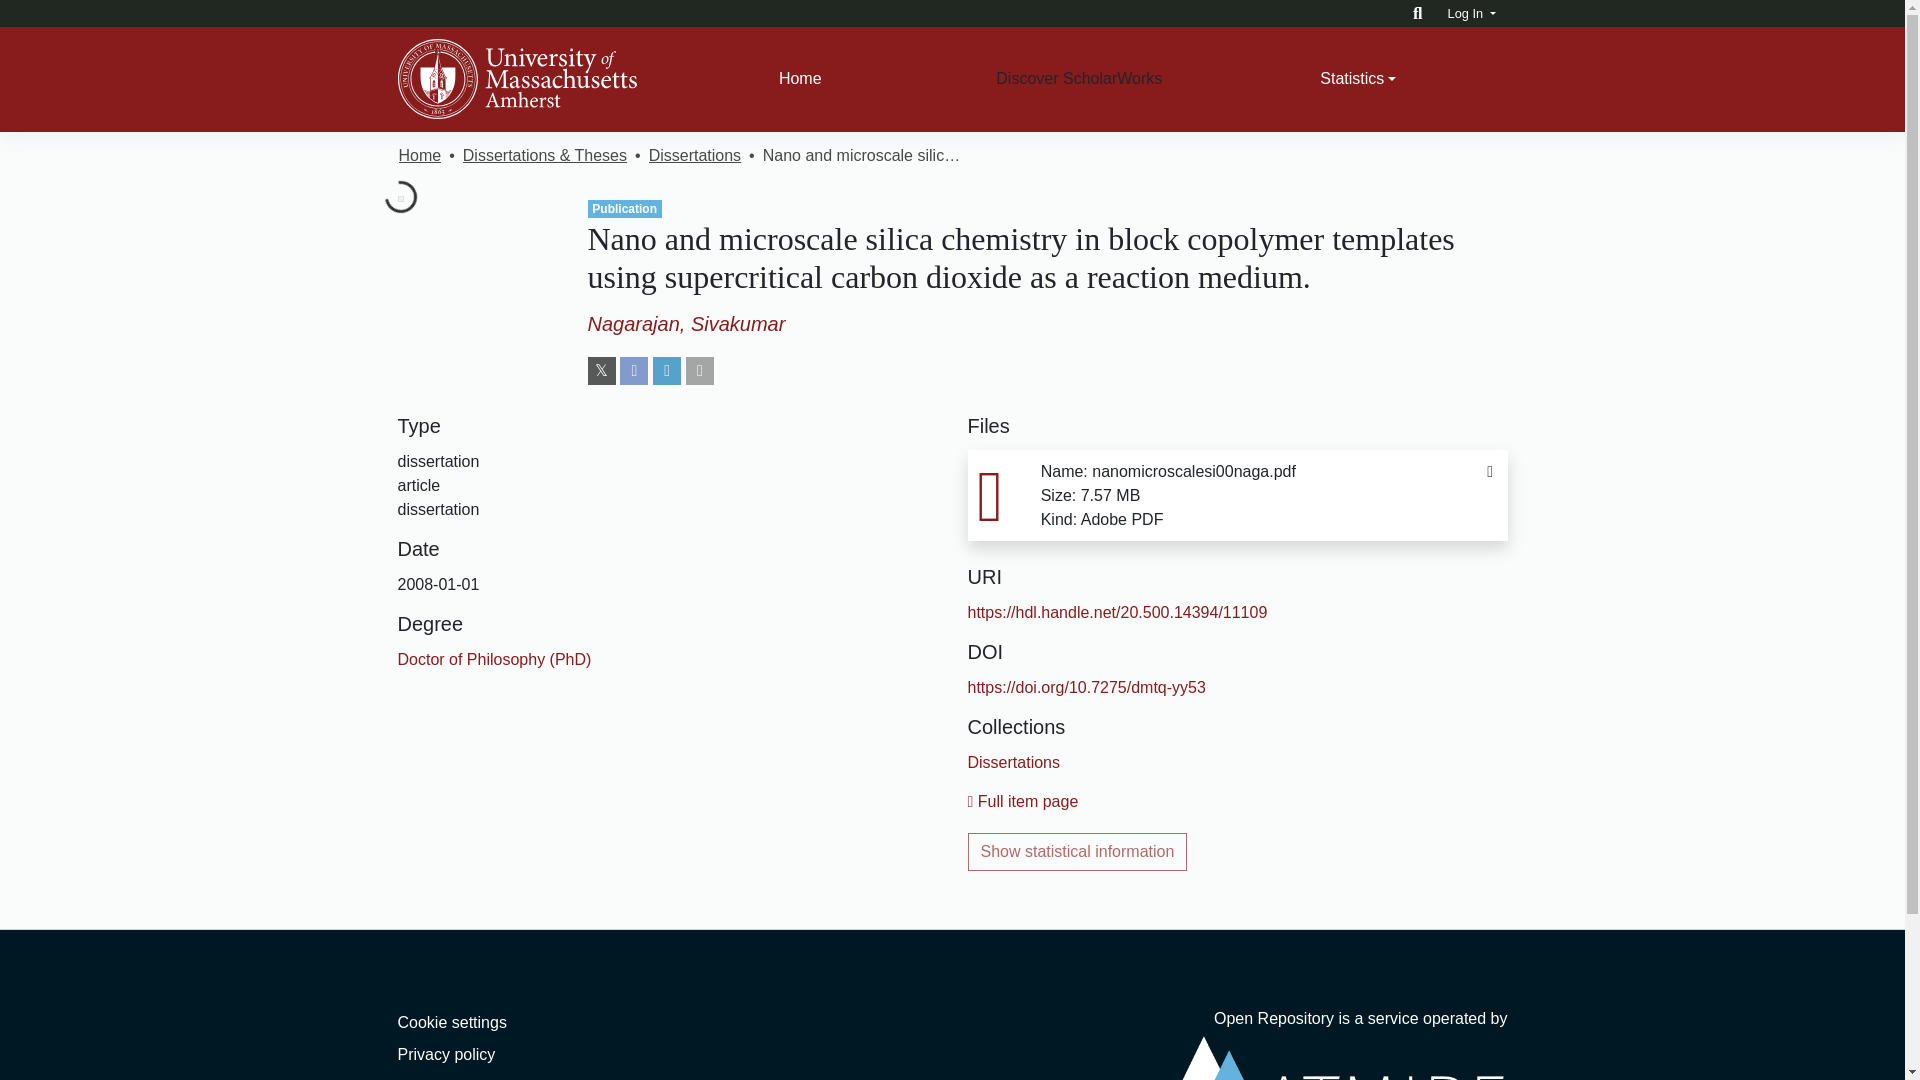 This screenshot has width=1920, height=1080. I want to click on Show statistical information, so click(1078, 851).